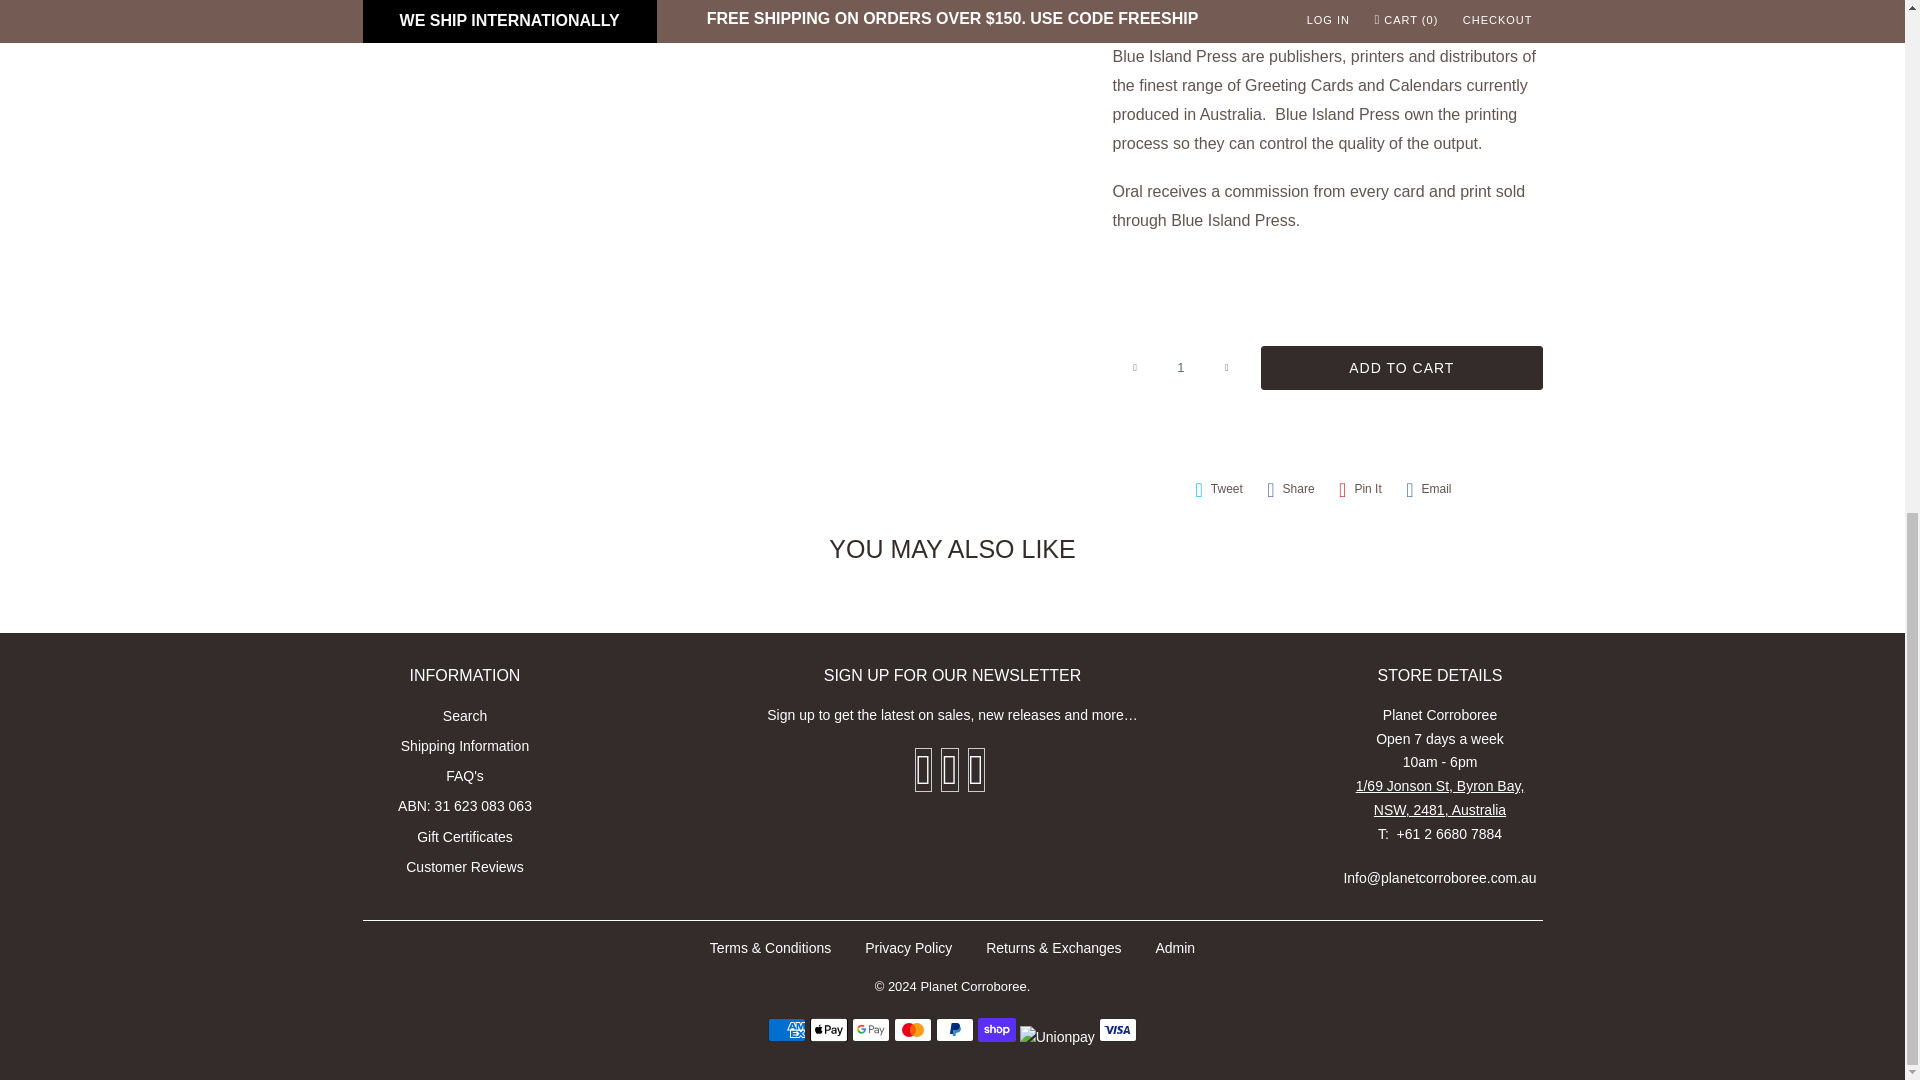 This screenshot has width=1920, height=1080. Describe the element at coordinates (1290, 490) in the screenshot. I see `Share this on Facebook` at that location.